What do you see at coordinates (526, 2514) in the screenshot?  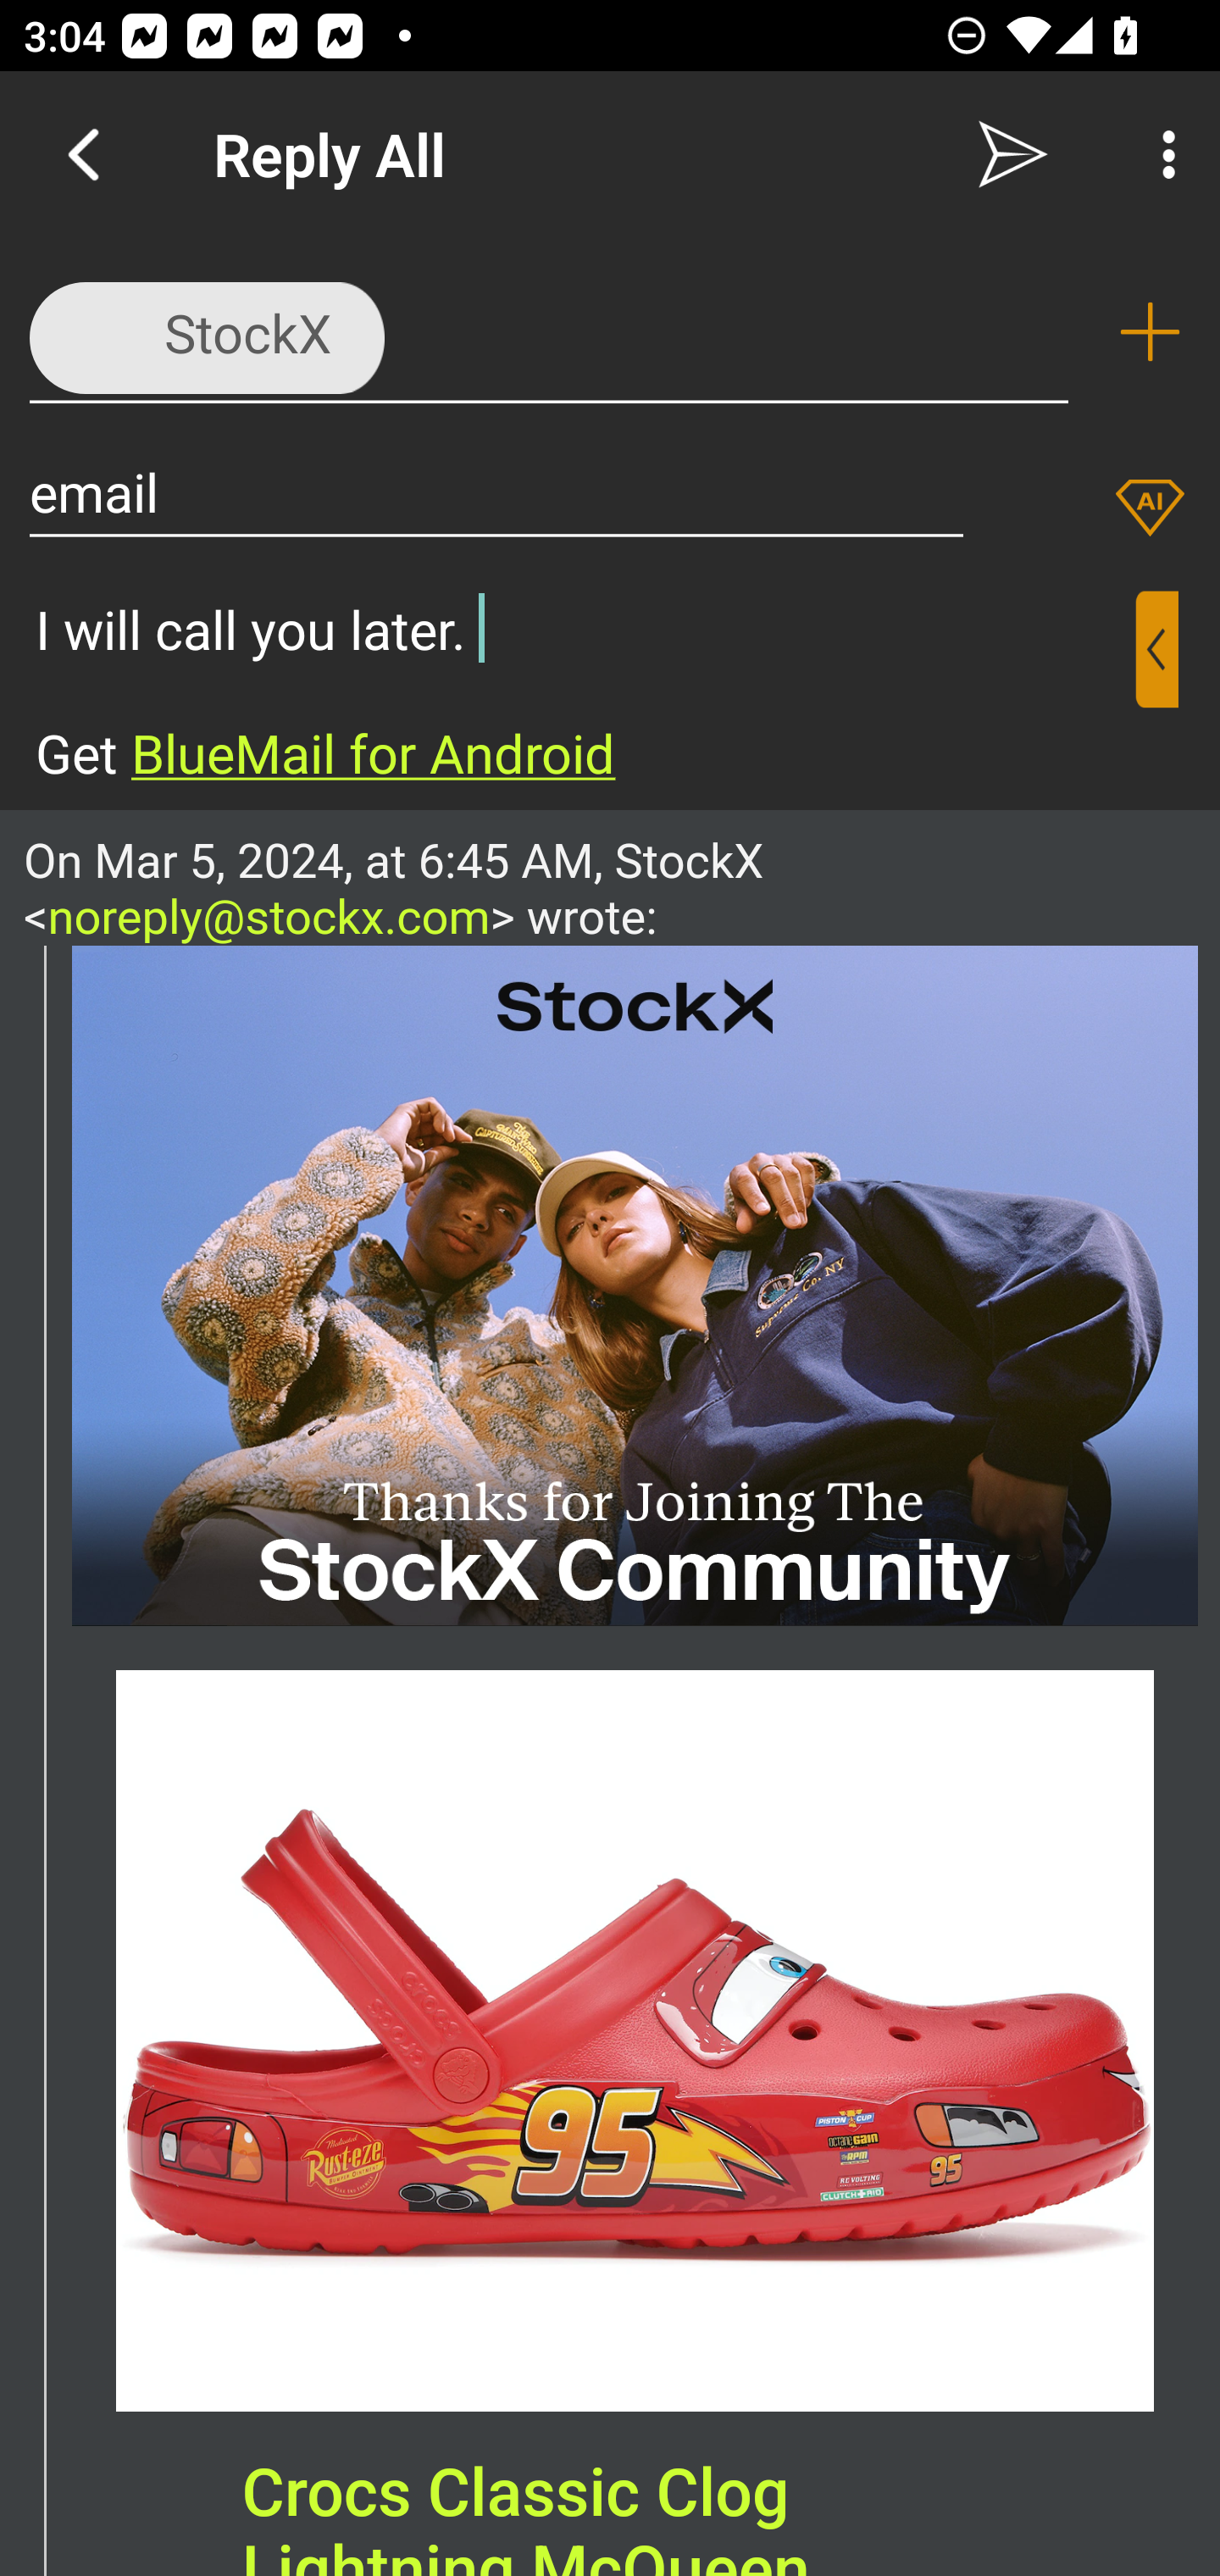 I see `Crocs Classic Clog Lightning McQueen` at bounding box center [526, 2514].